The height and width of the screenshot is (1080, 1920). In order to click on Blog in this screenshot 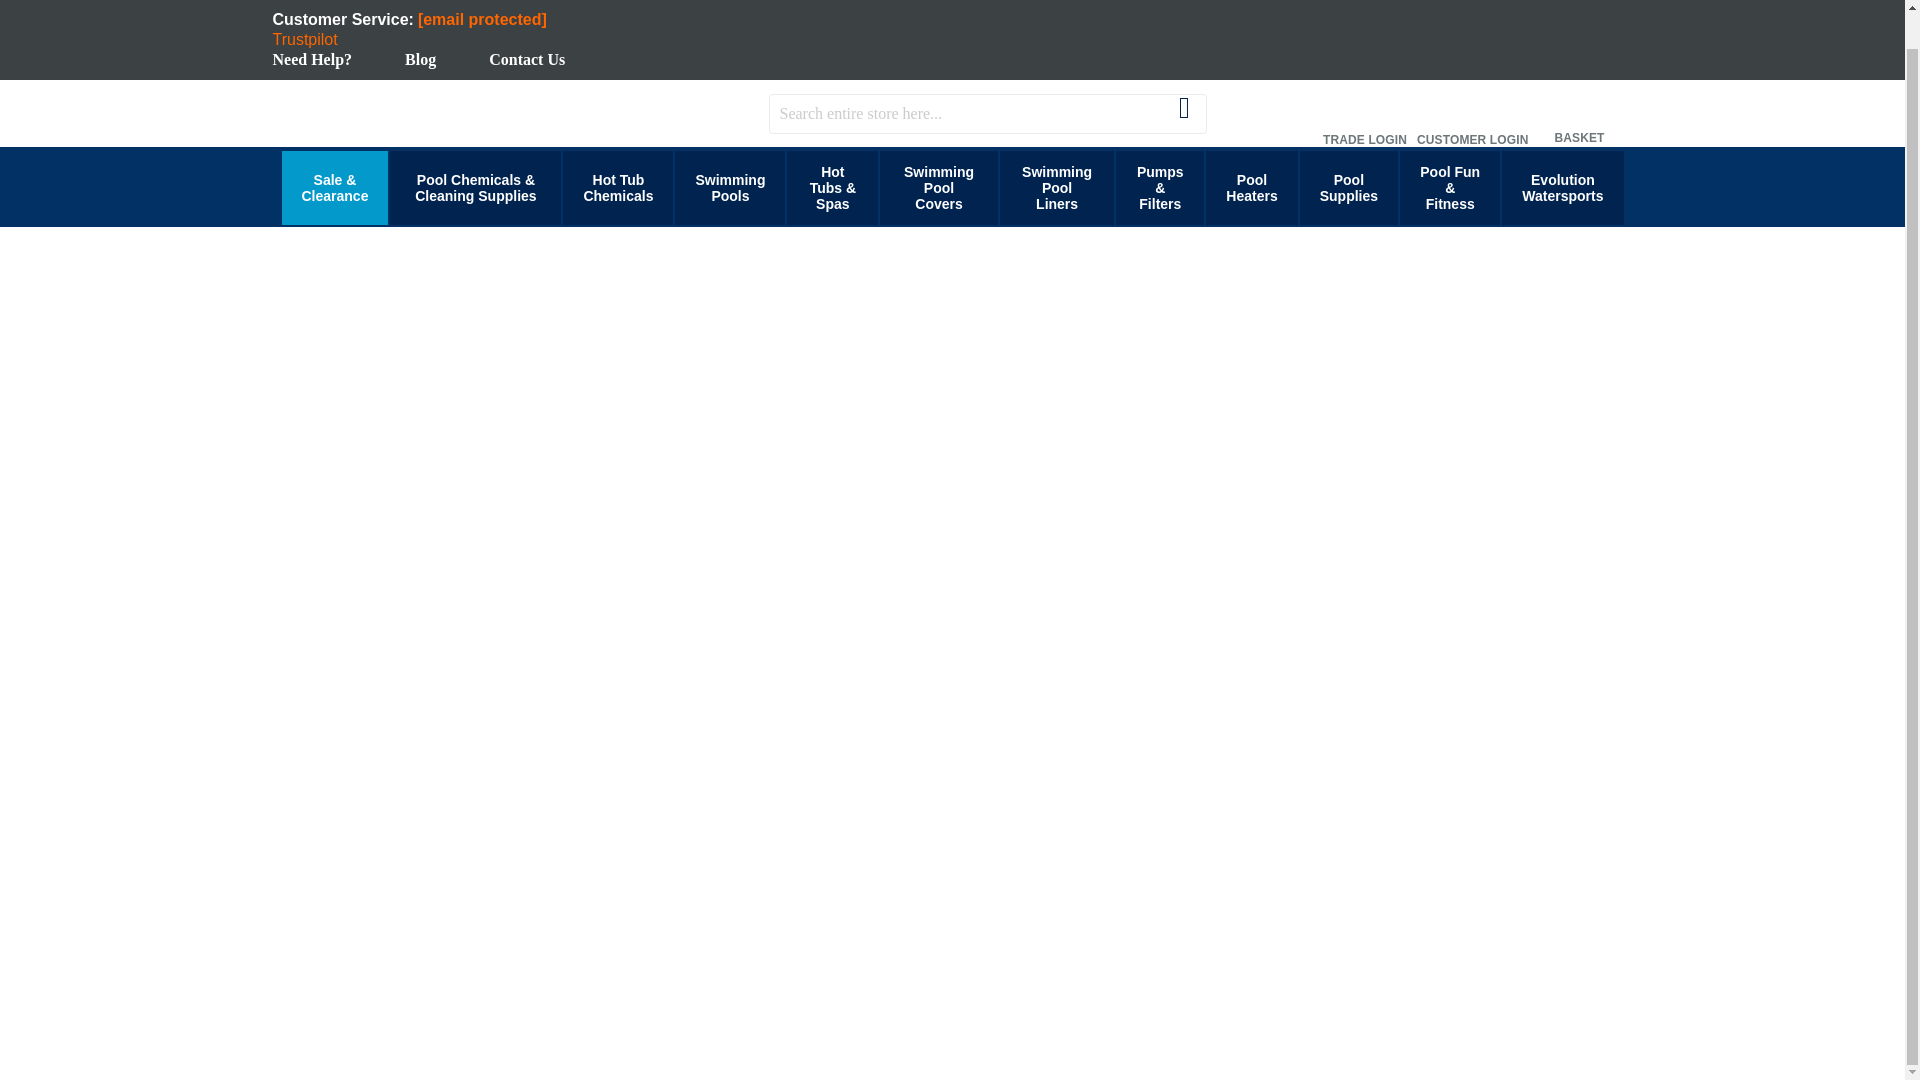, I will do `click(420, 59)`.